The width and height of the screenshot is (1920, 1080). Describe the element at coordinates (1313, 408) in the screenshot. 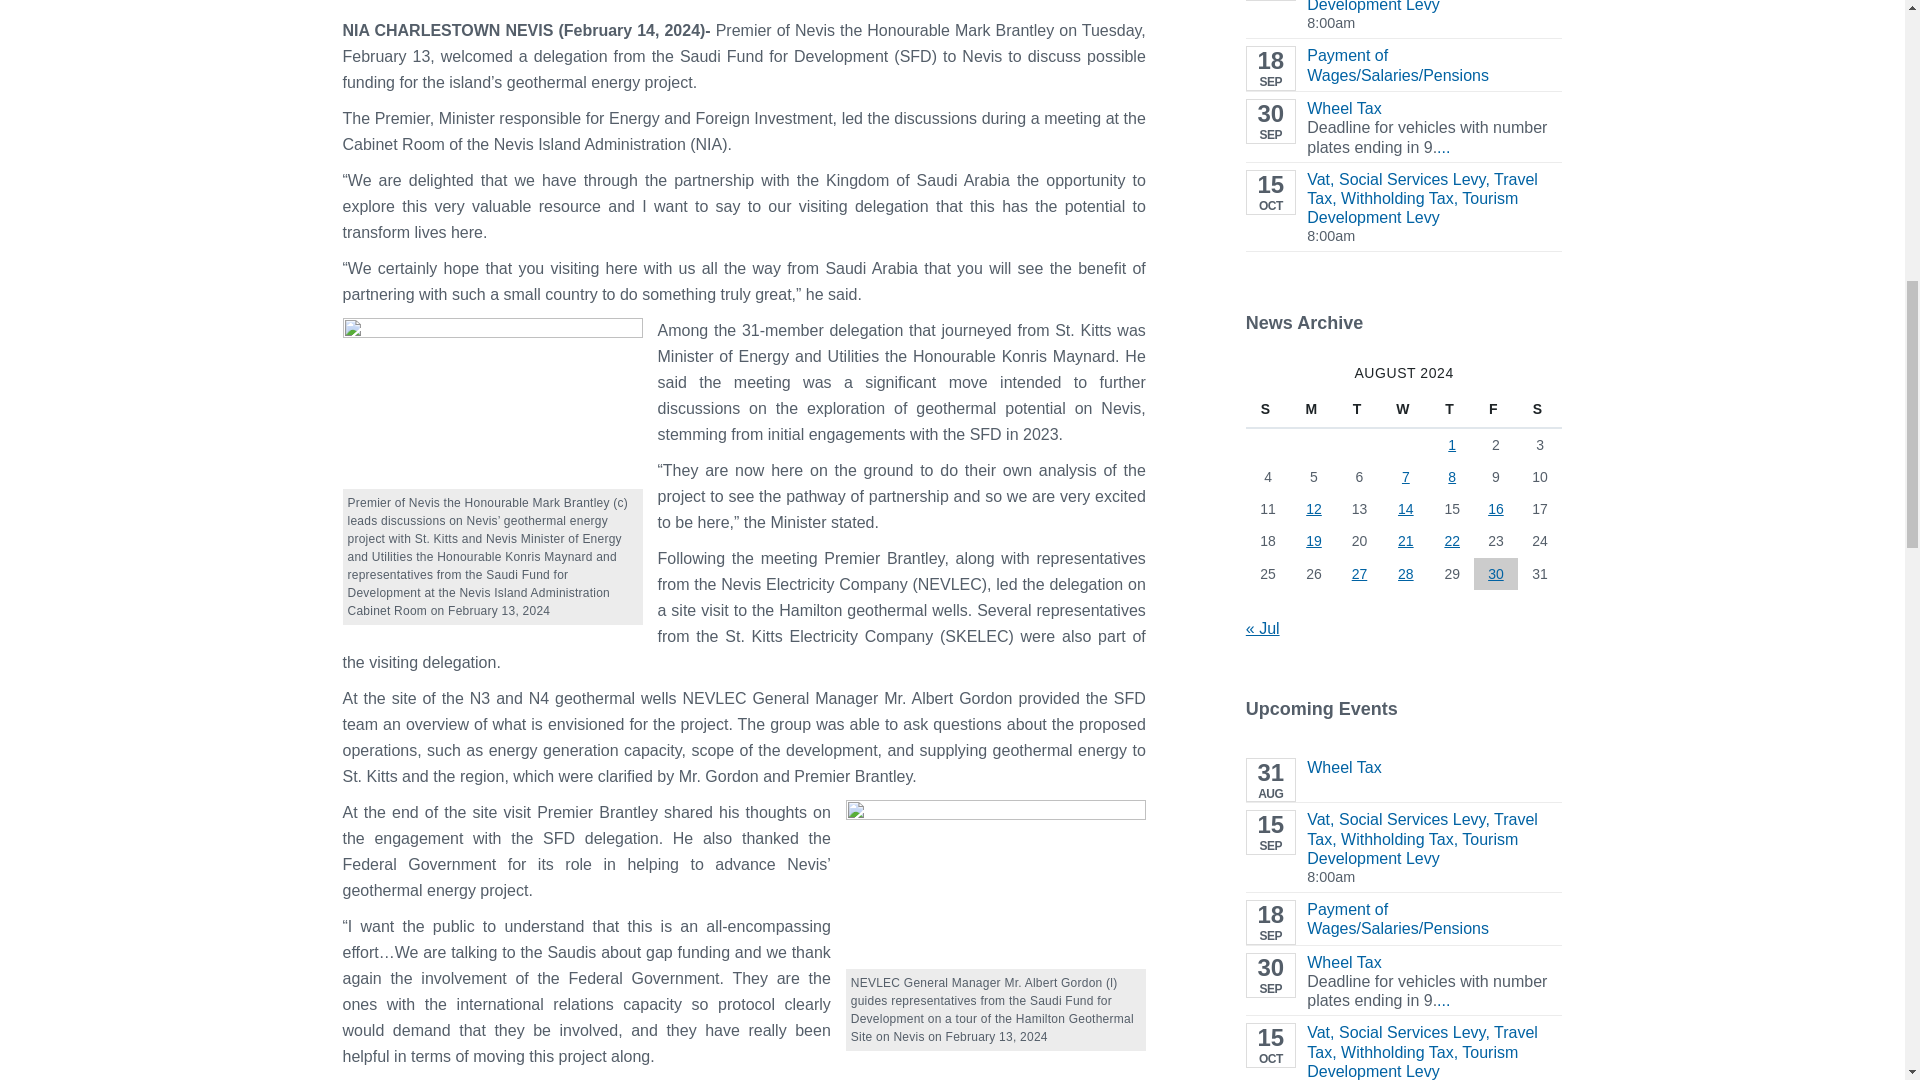

I see `Monday` at that location.